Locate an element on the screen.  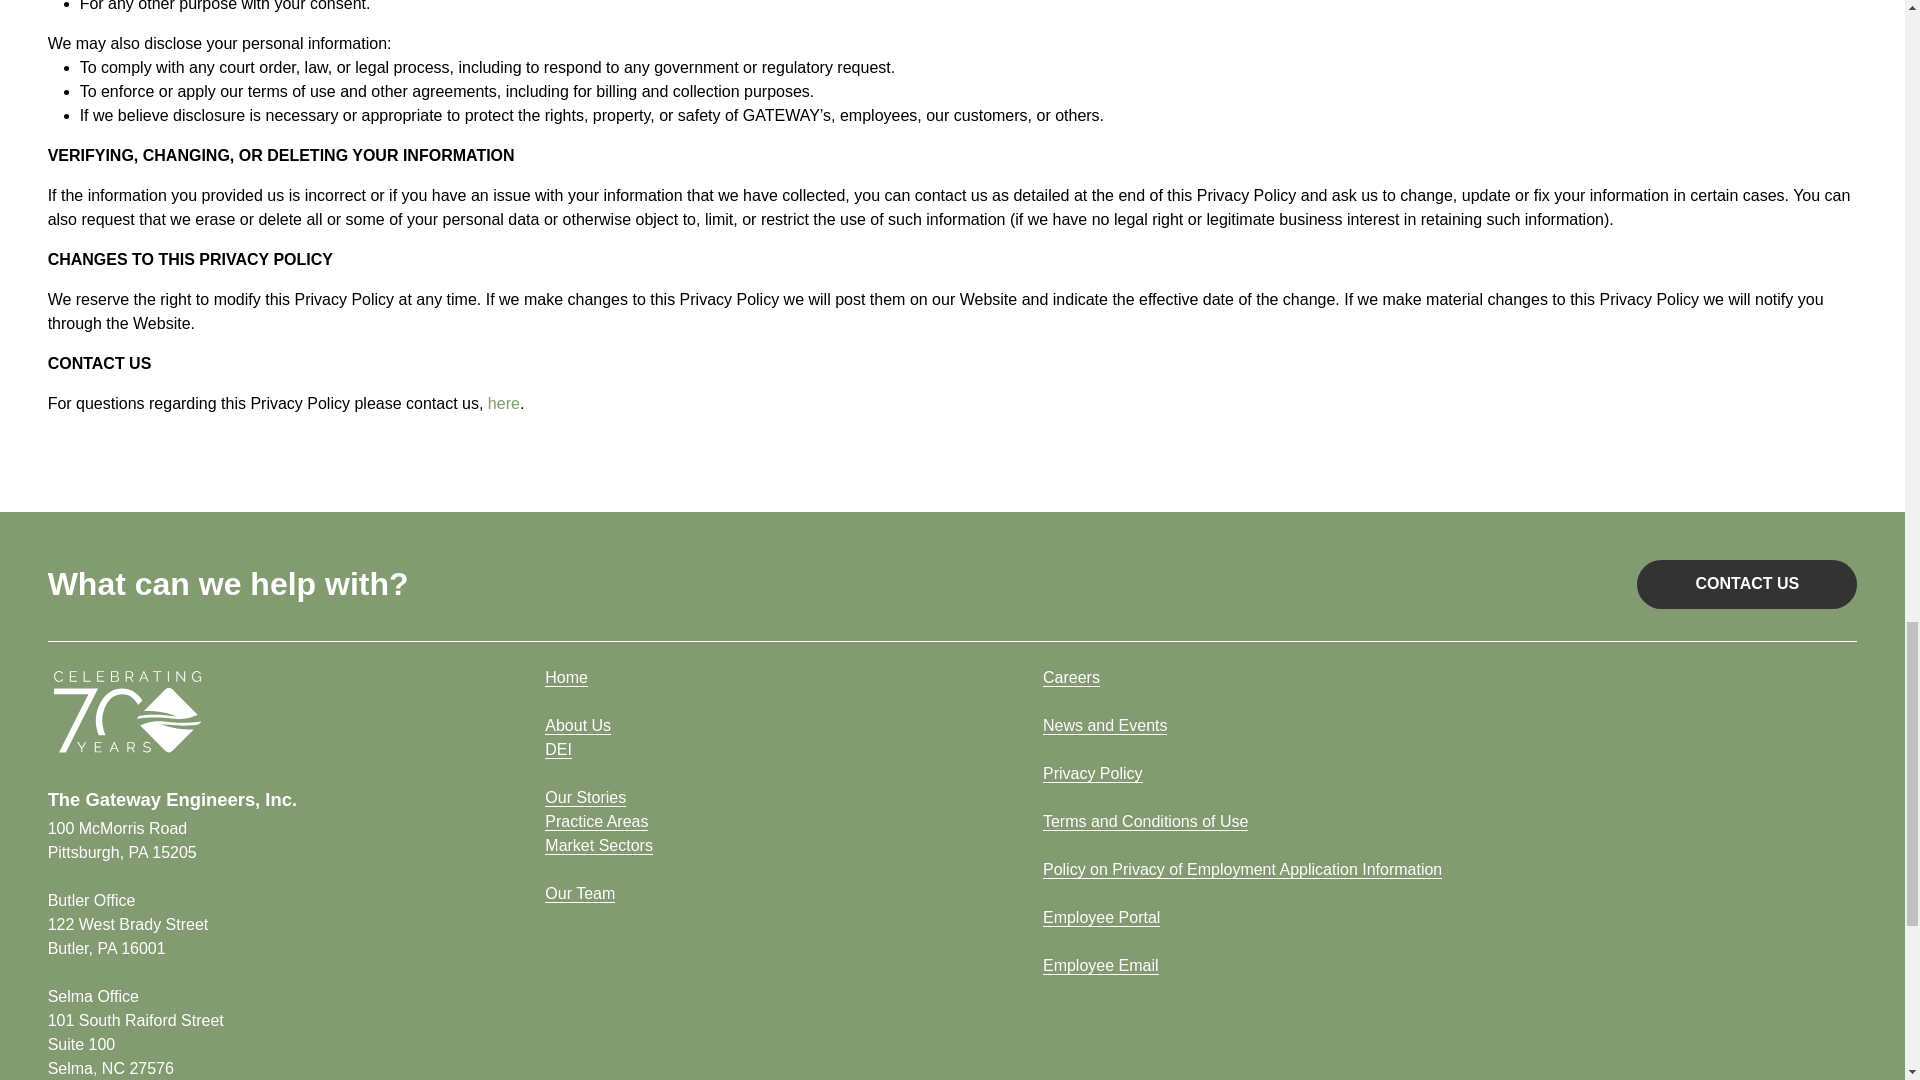
Market Sectors is located at coordinates (504, 403).